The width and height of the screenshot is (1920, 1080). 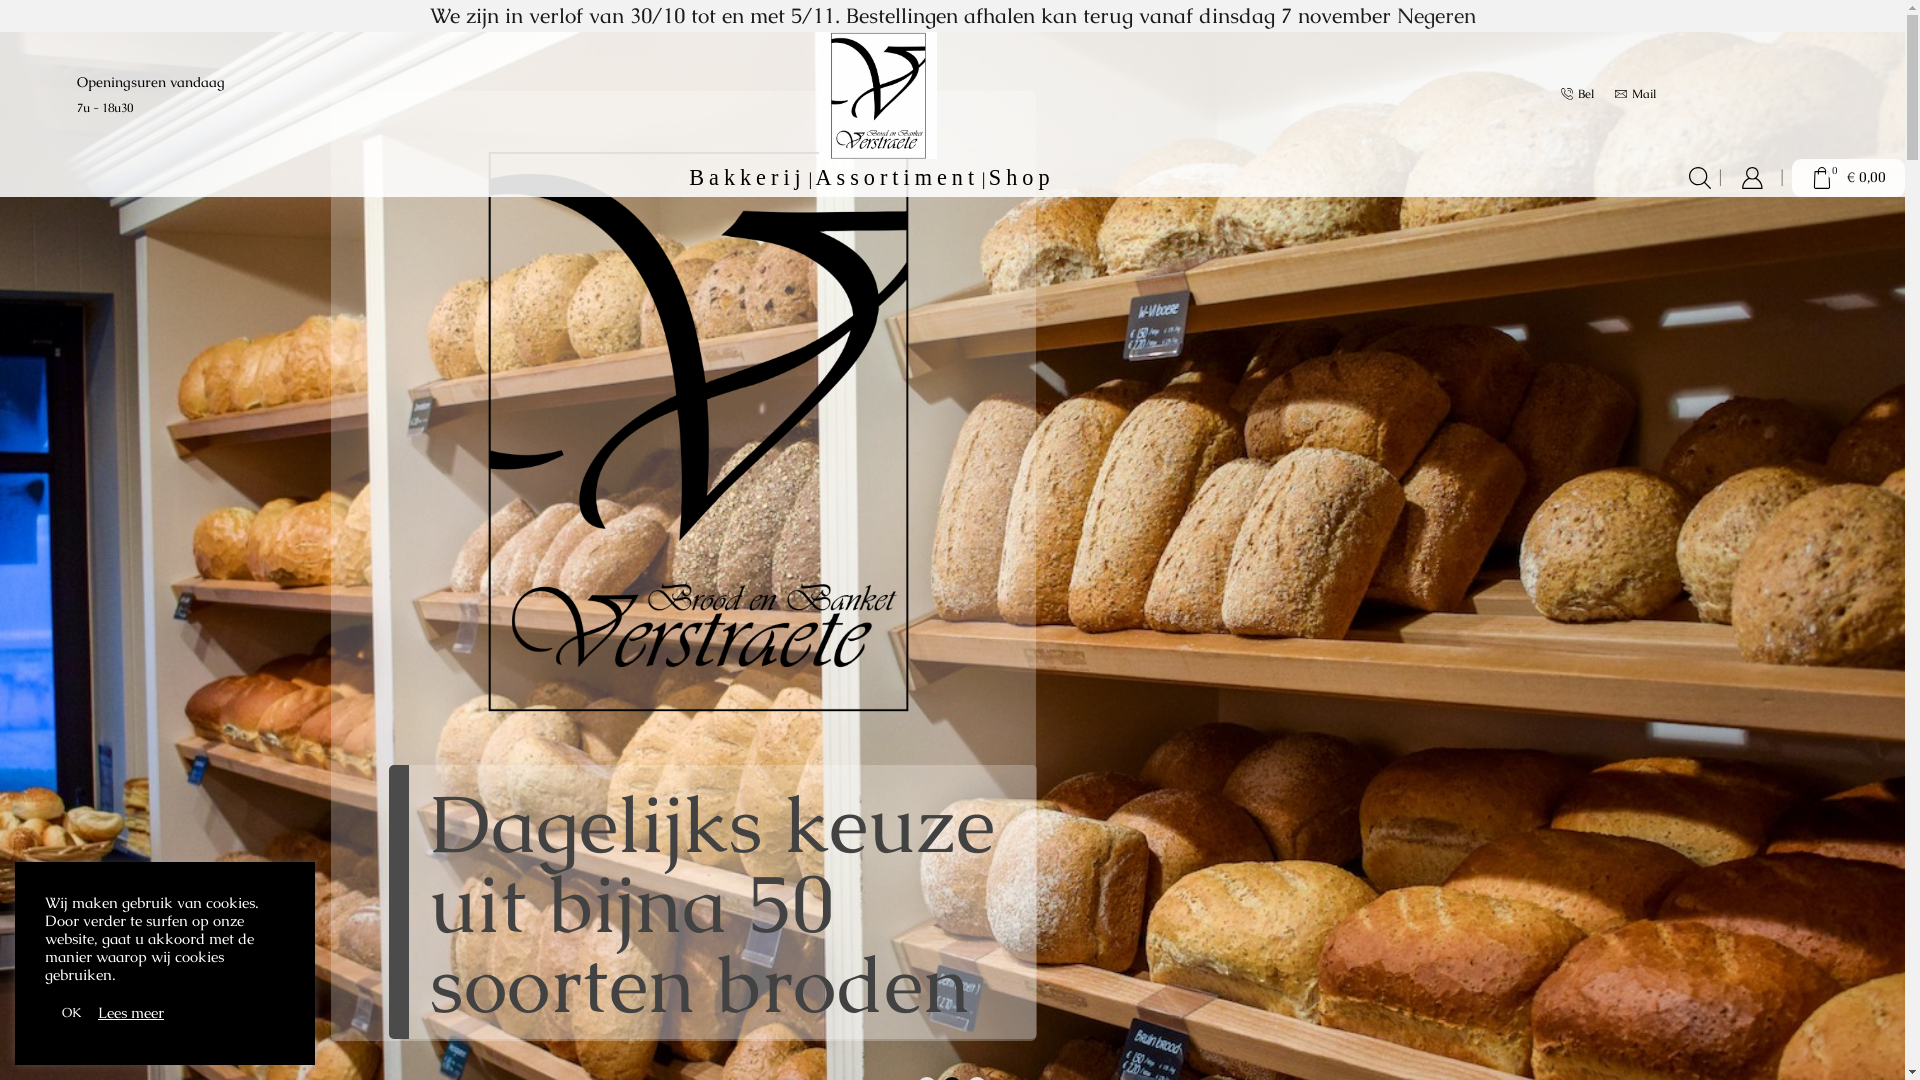 I want to click on Lees meer, so click(x=131, y=1013).